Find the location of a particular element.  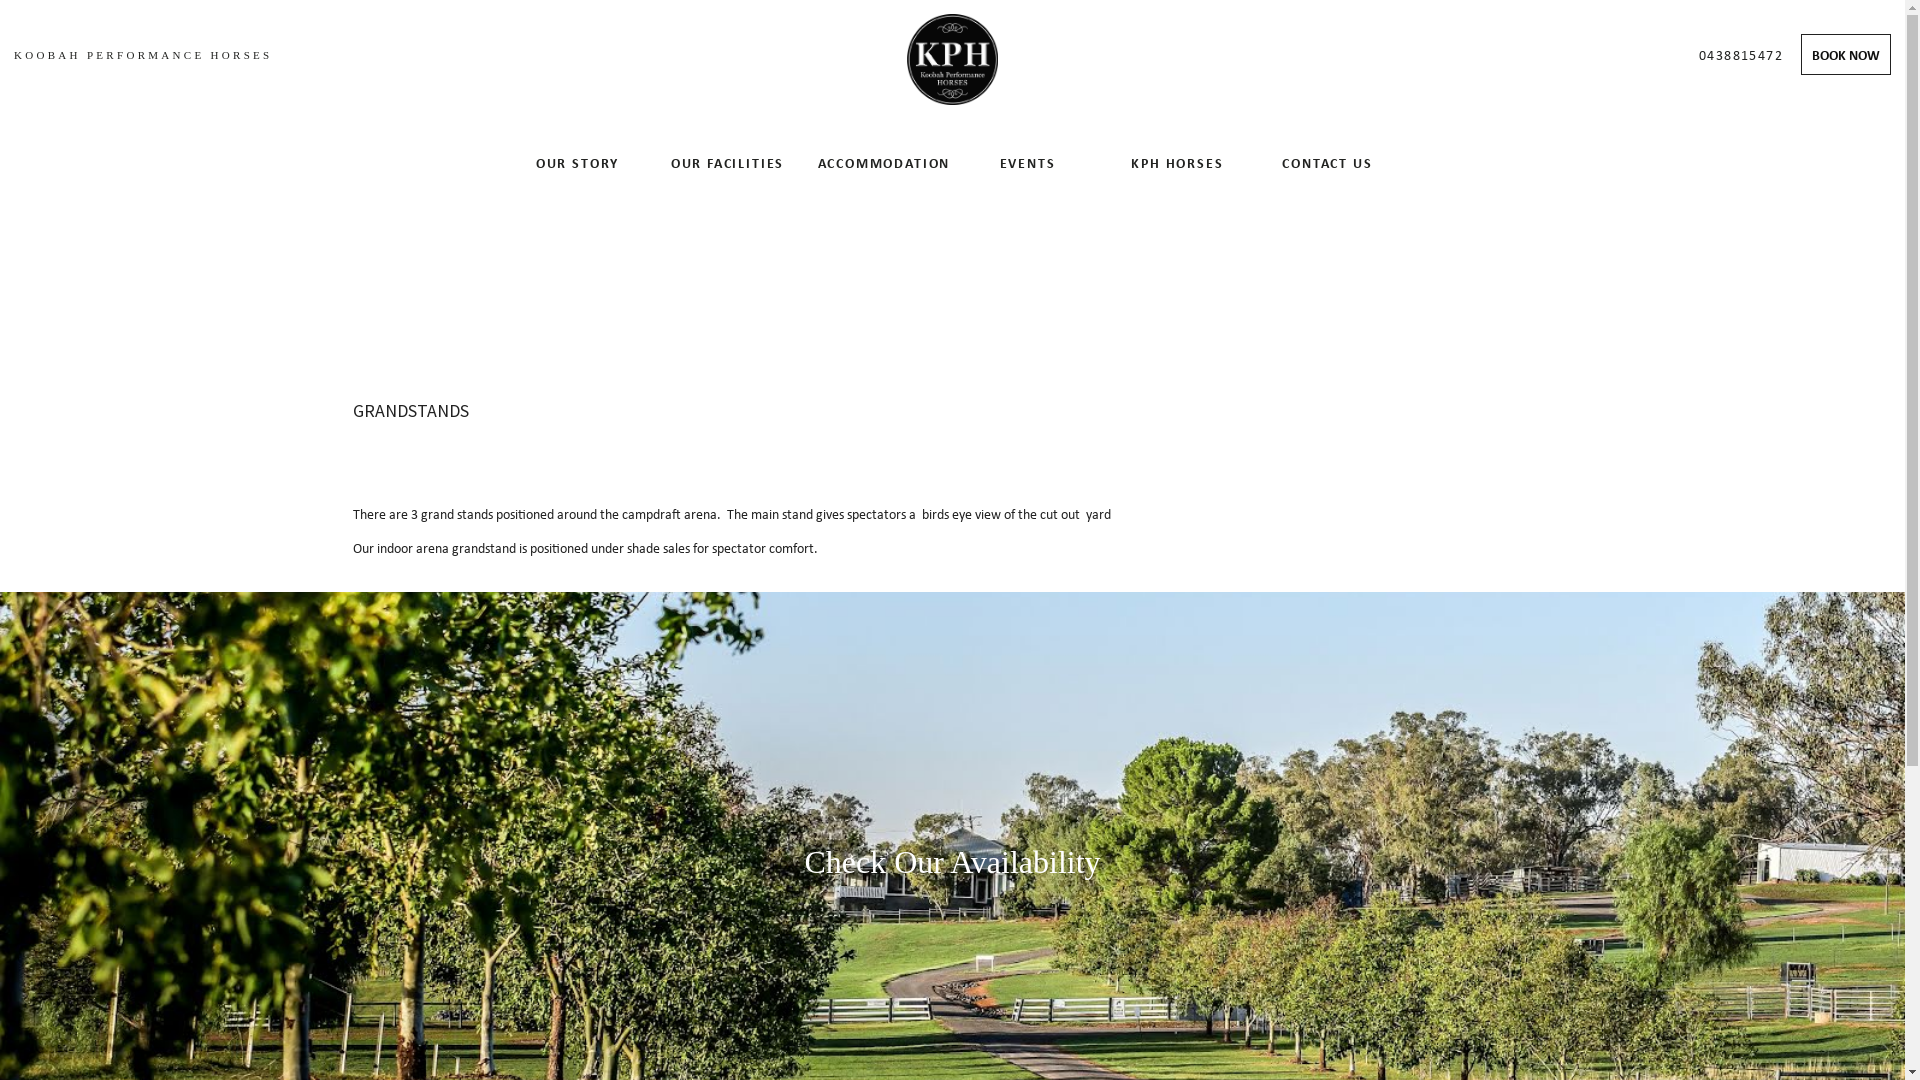

OUR STORY is located at coordinates (577, 163).